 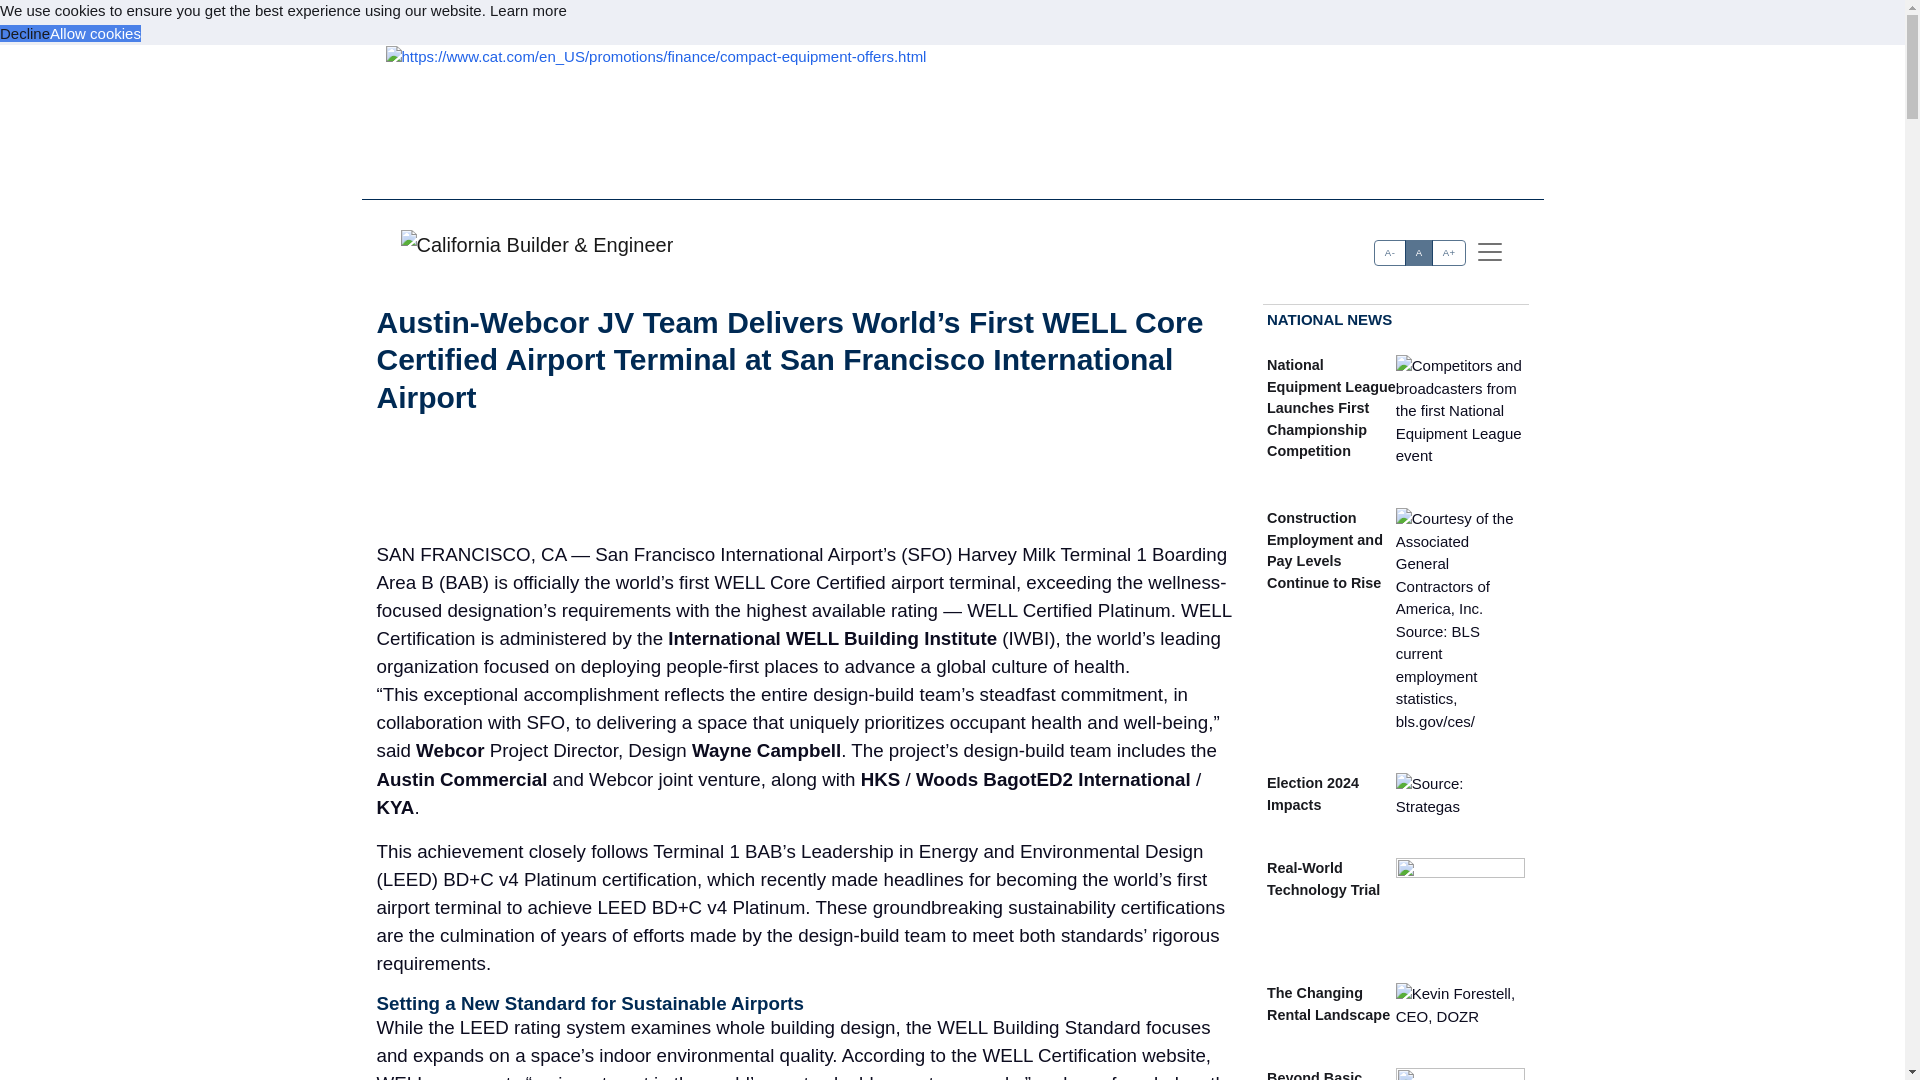 What do you see at coordinates (1328, 1003) in the screenshot?
I see `The Changing Rental Landscape` at bounding box center [1328, 1003].